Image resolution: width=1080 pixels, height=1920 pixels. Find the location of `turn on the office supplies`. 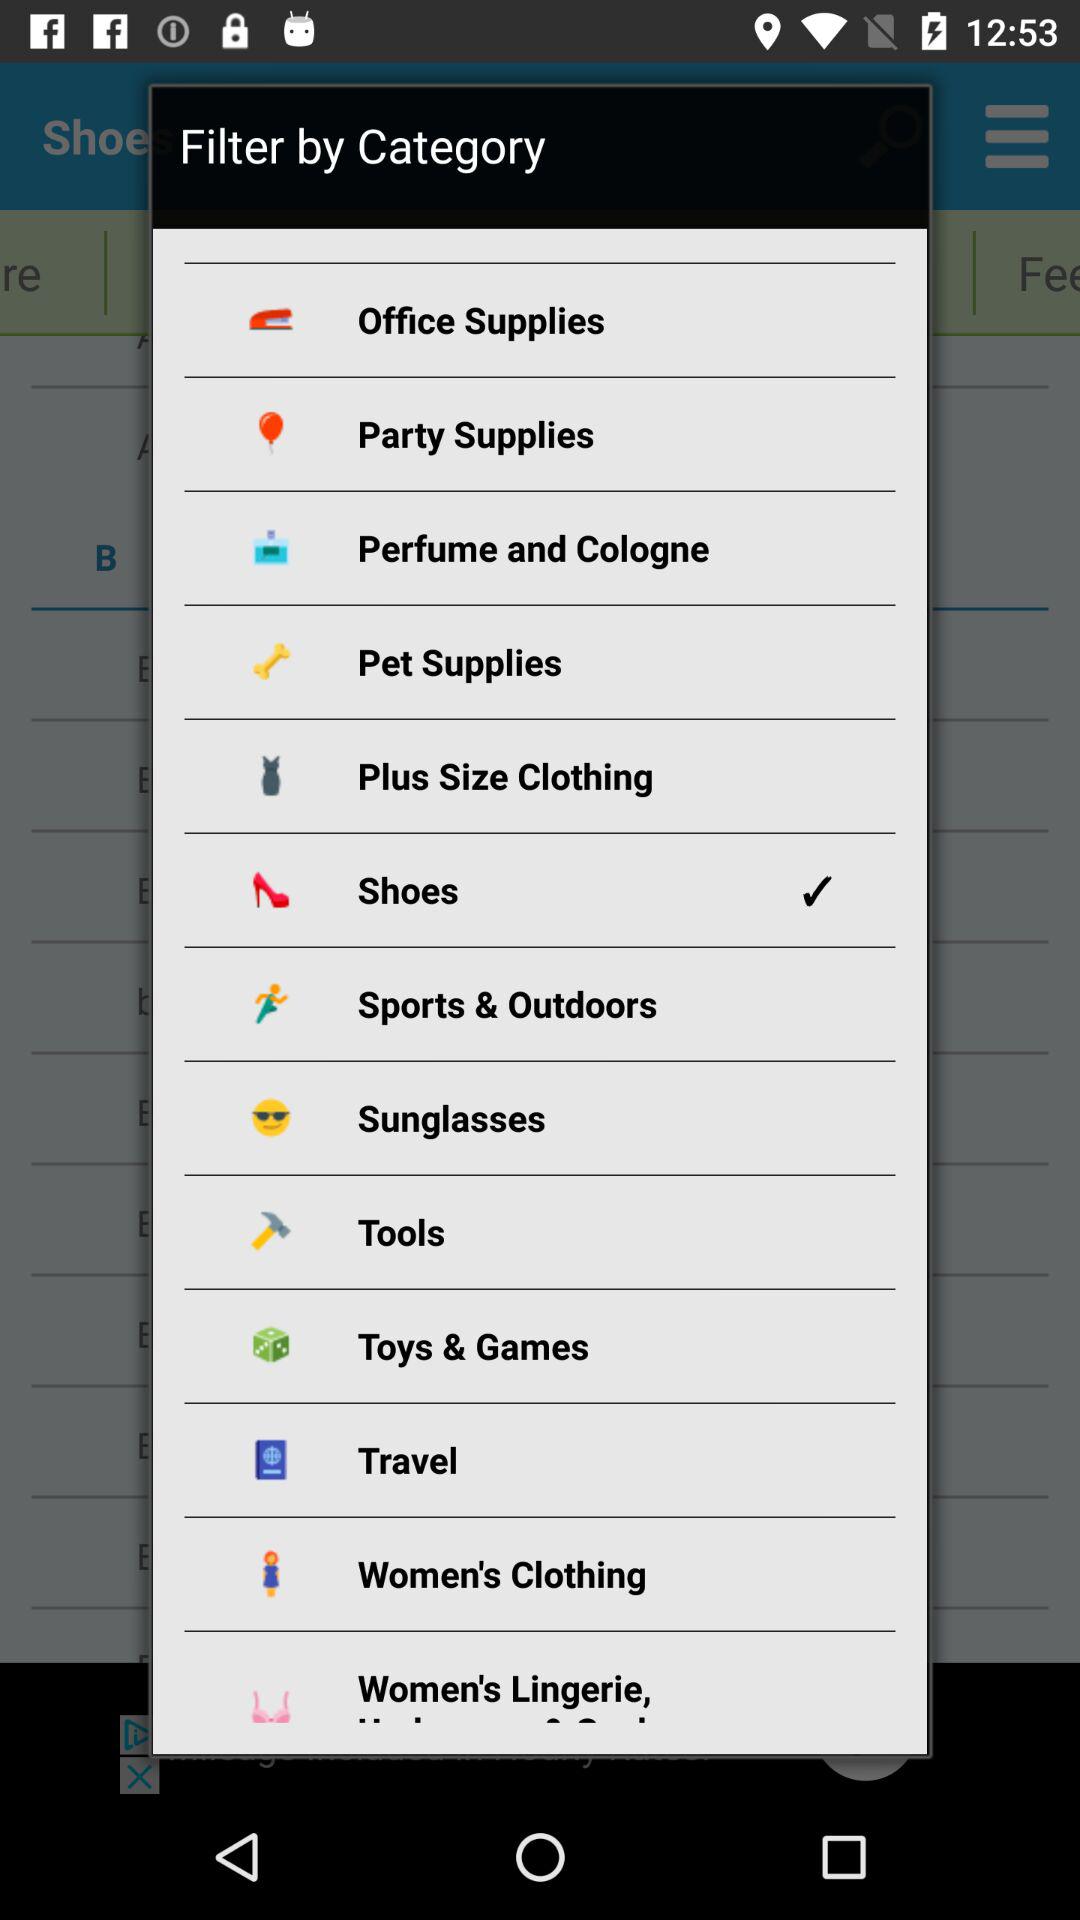

turn on the office supplies is located at coordinates (563, 320).